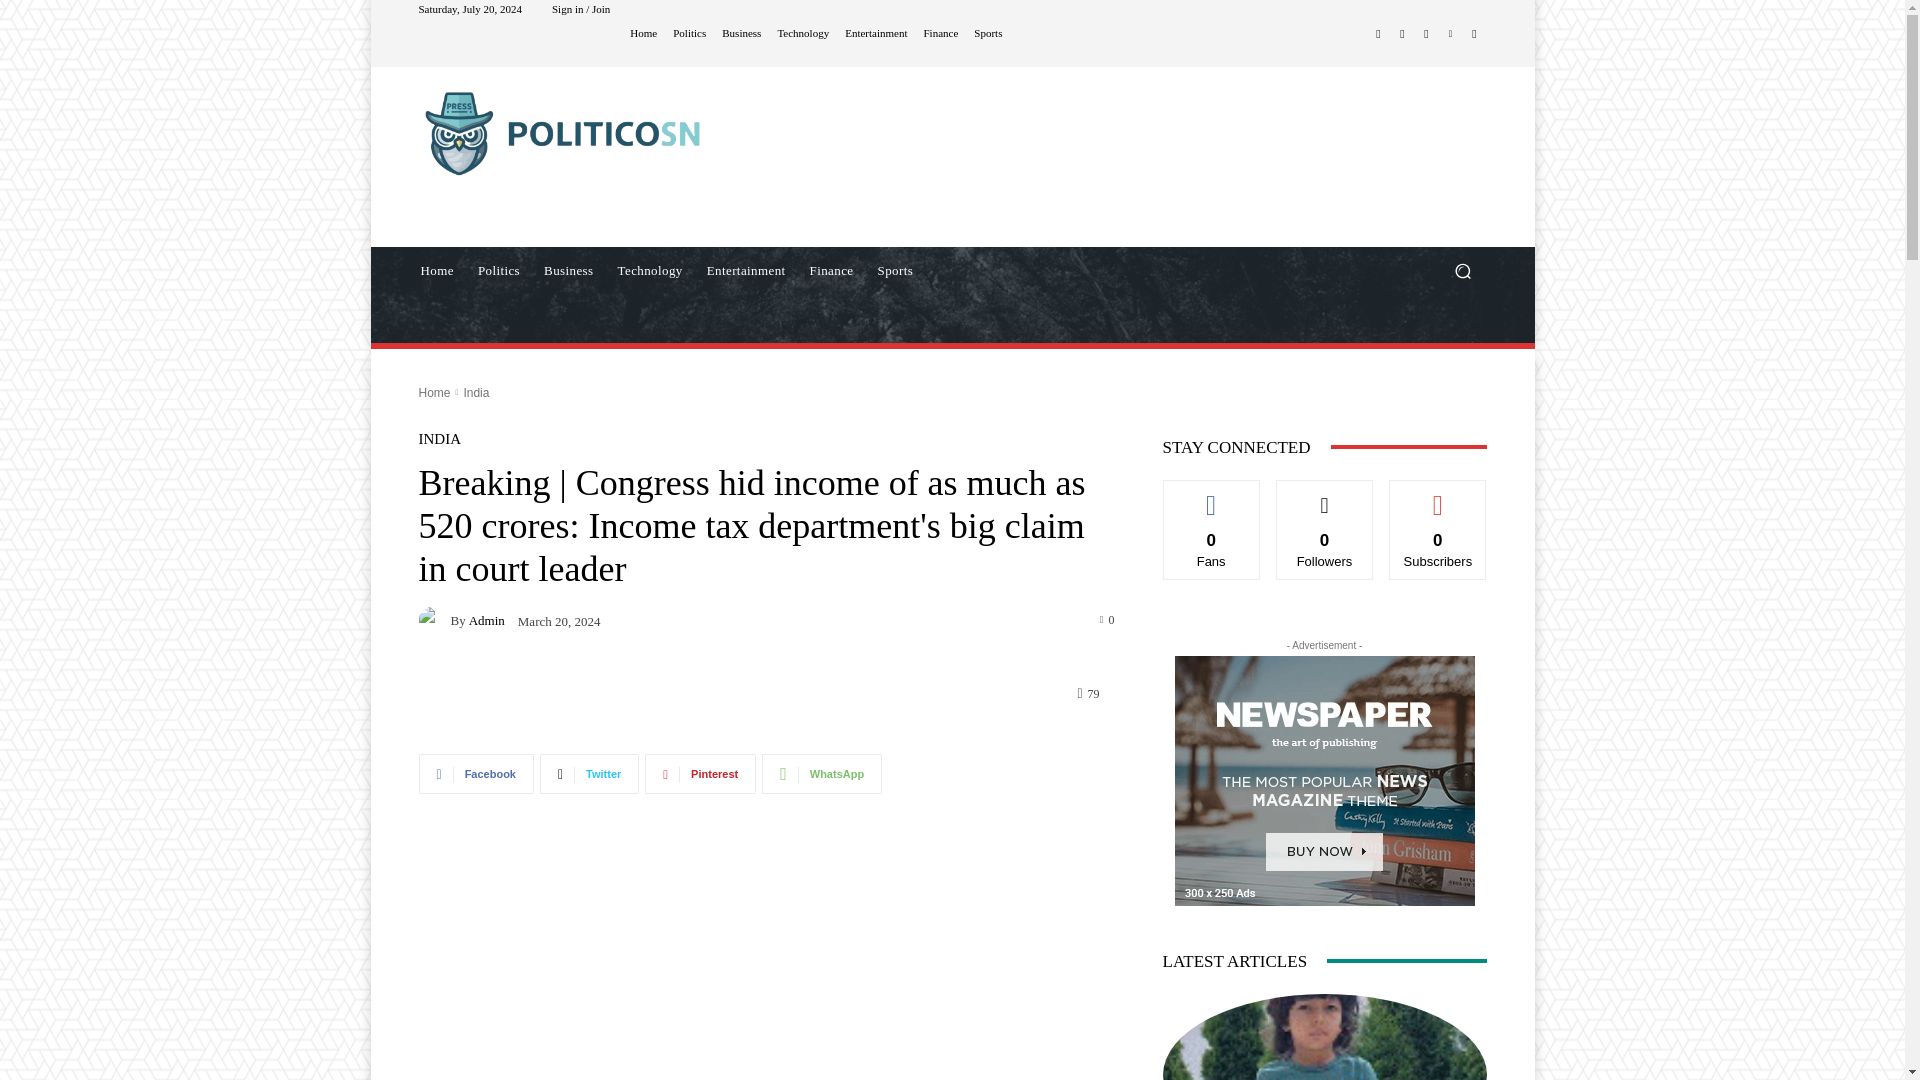  Describe the element at coordinates (740, 33) in the screenshot. I see `Business` at that location.